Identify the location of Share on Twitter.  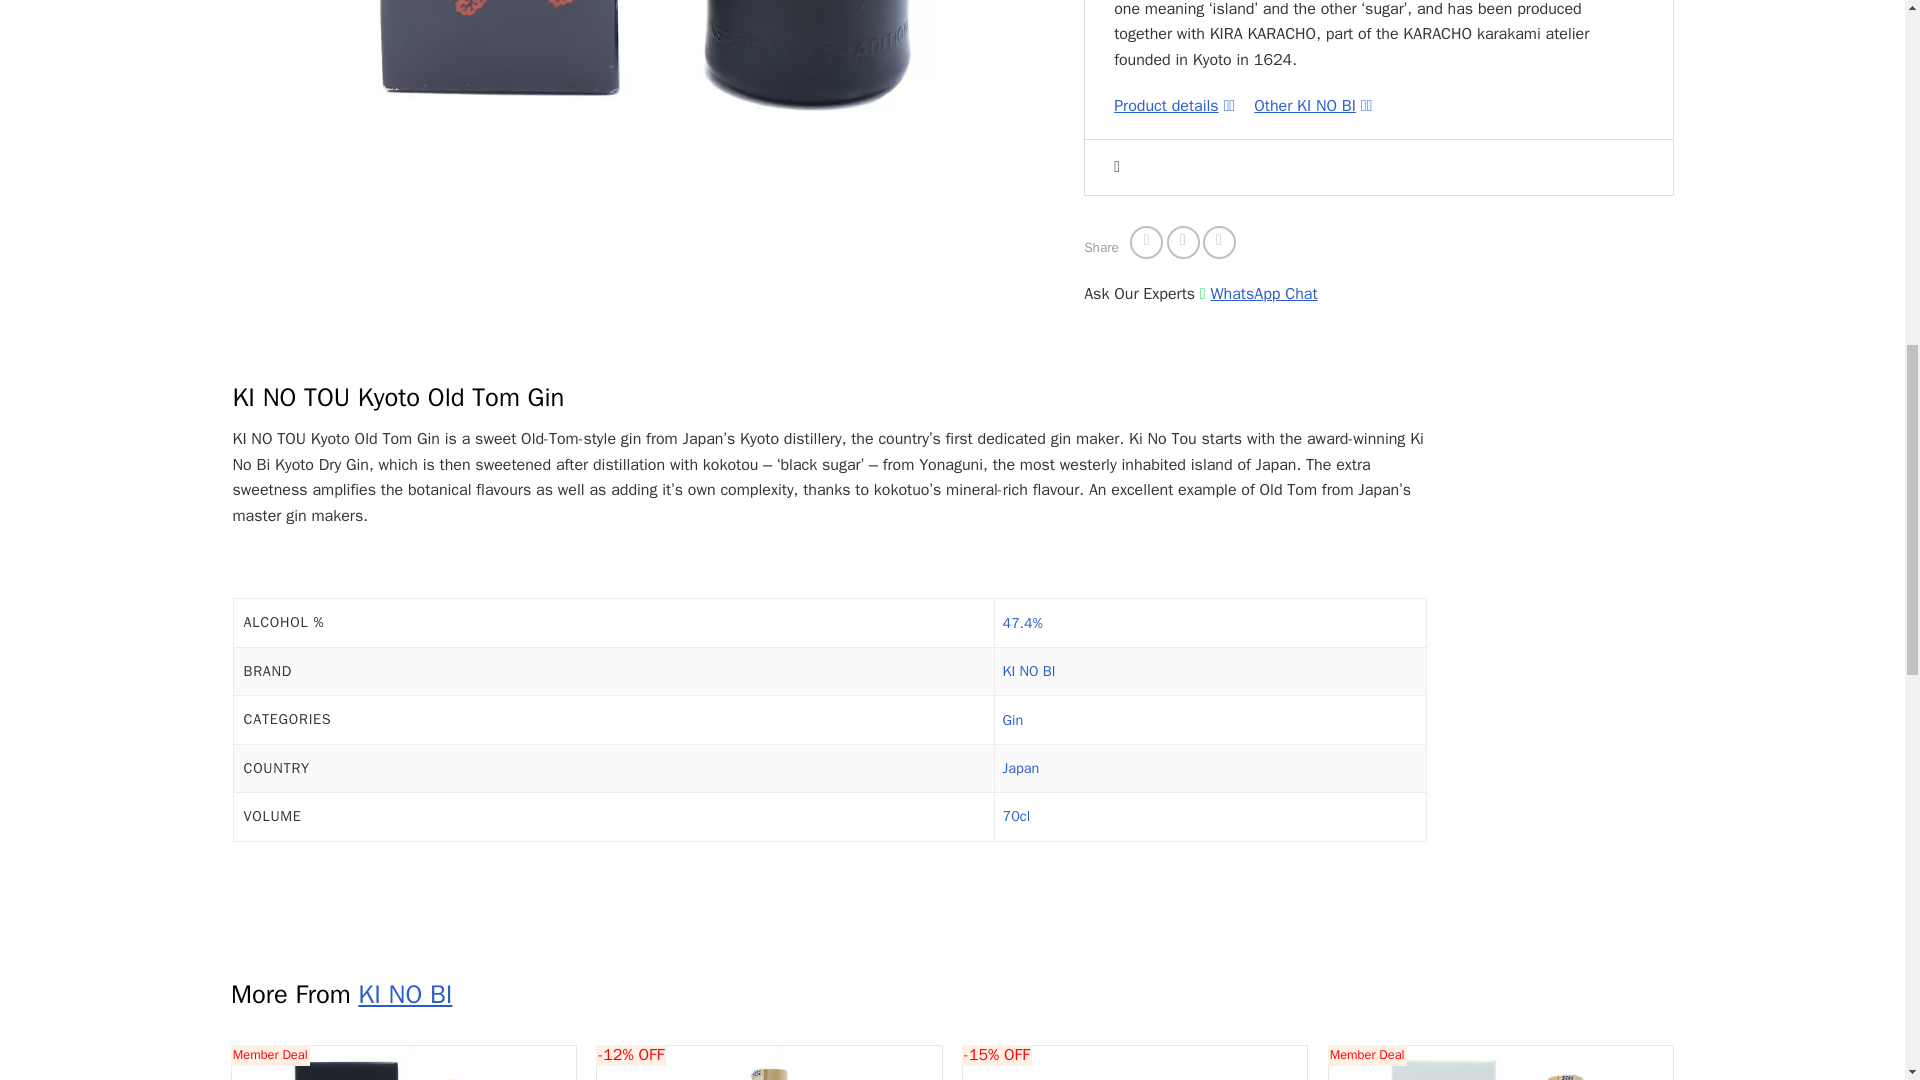
(1184, 242).